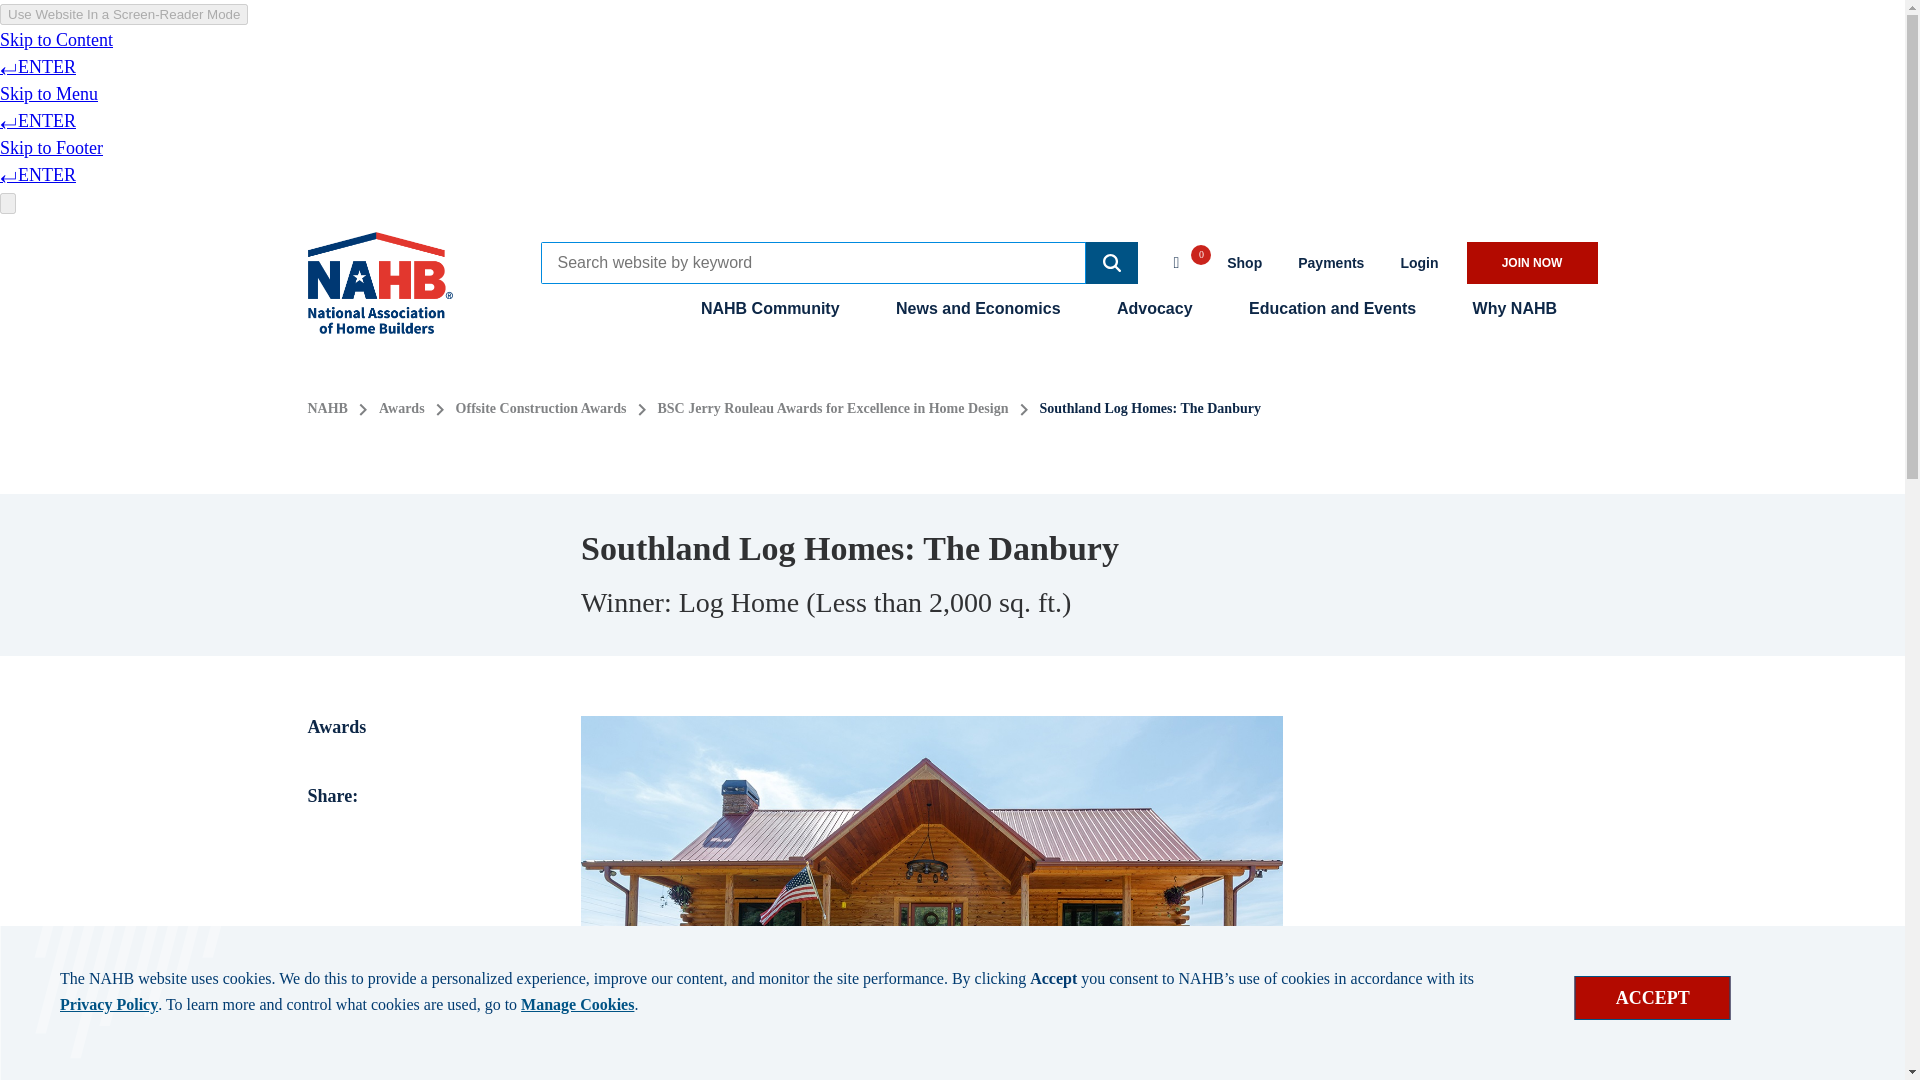 The width and height of the screenshot is (1920, 1080). Describe the element at coordinates (1331, 262) in the screenshot. I see `Payments` at that location.